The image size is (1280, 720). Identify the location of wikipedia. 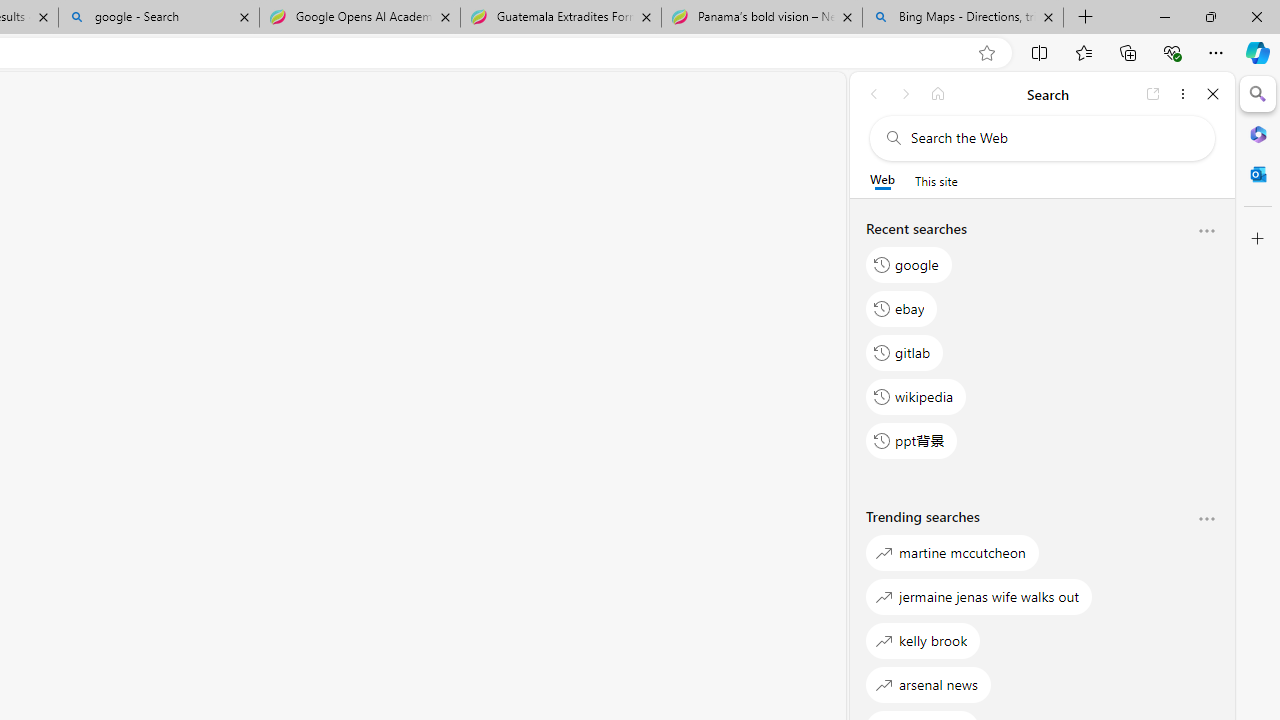
(916, 396).